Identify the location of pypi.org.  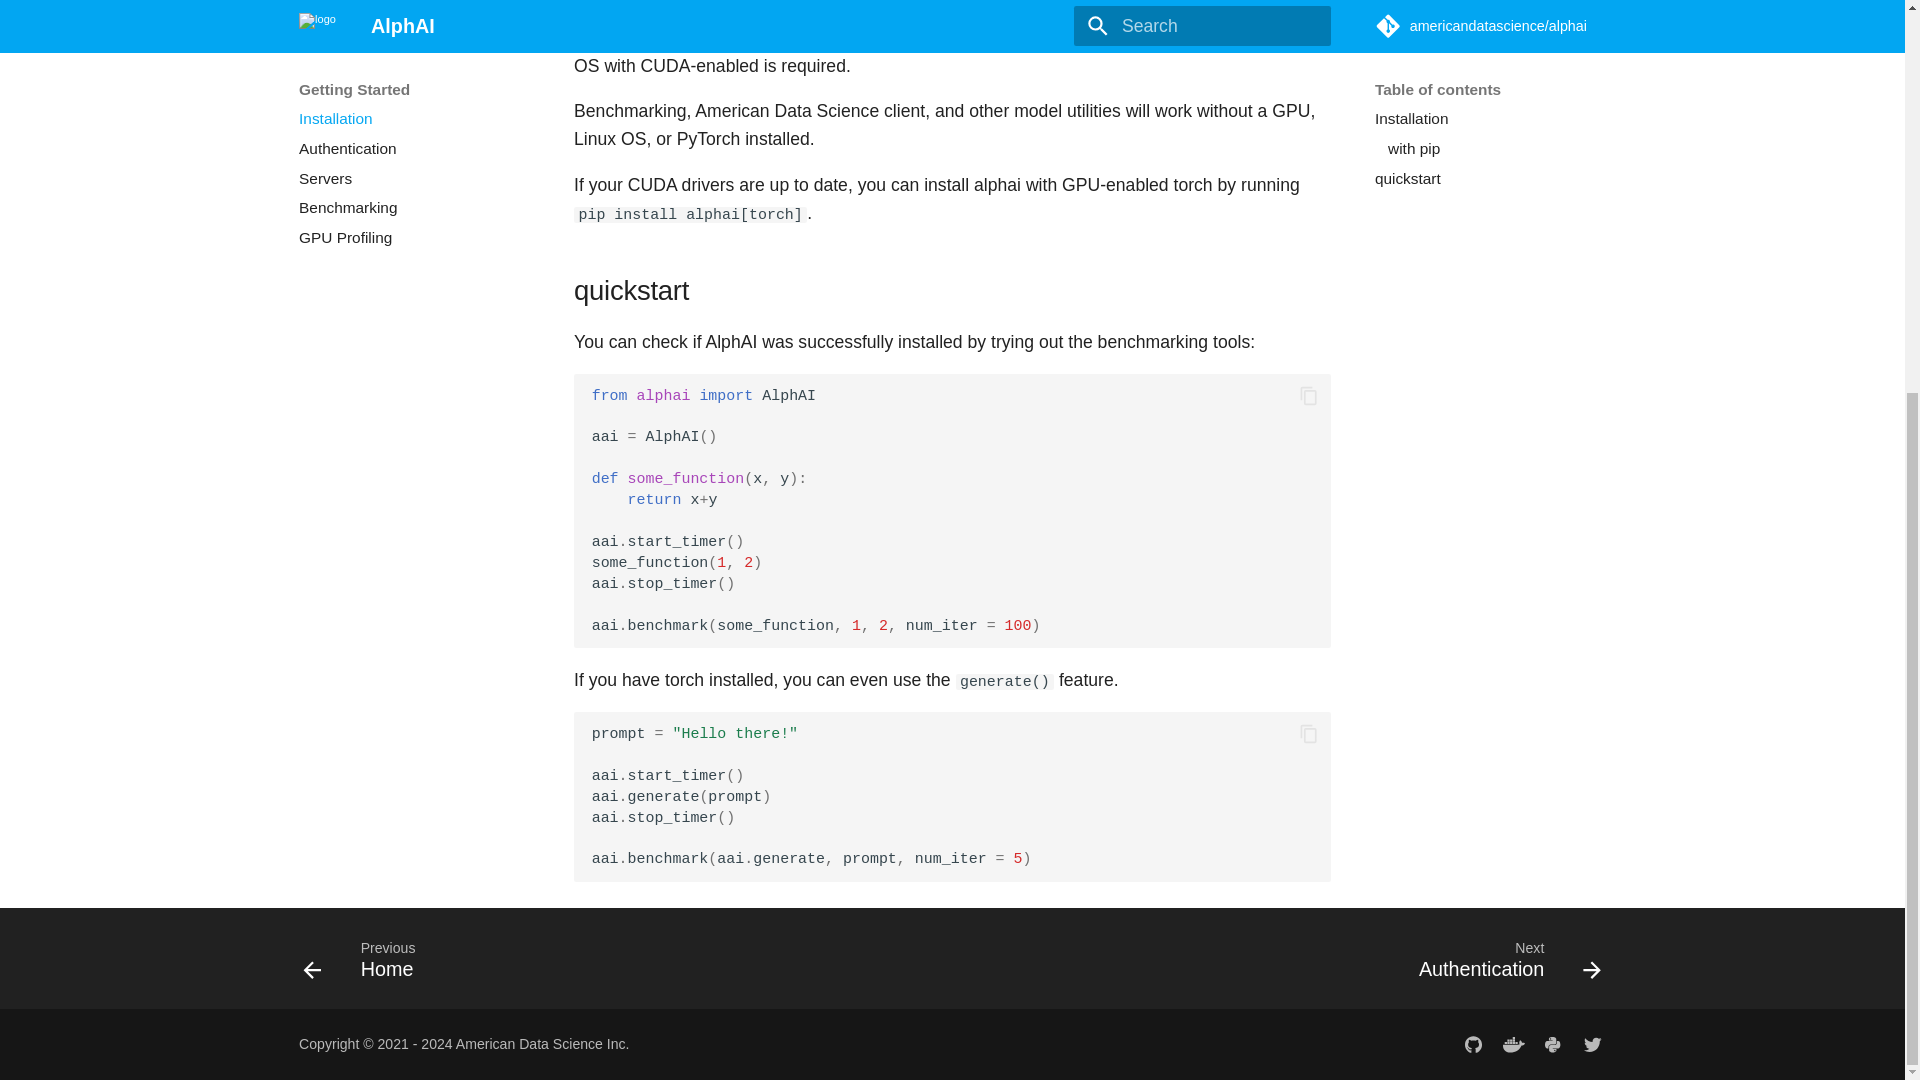
(1553, 1044).